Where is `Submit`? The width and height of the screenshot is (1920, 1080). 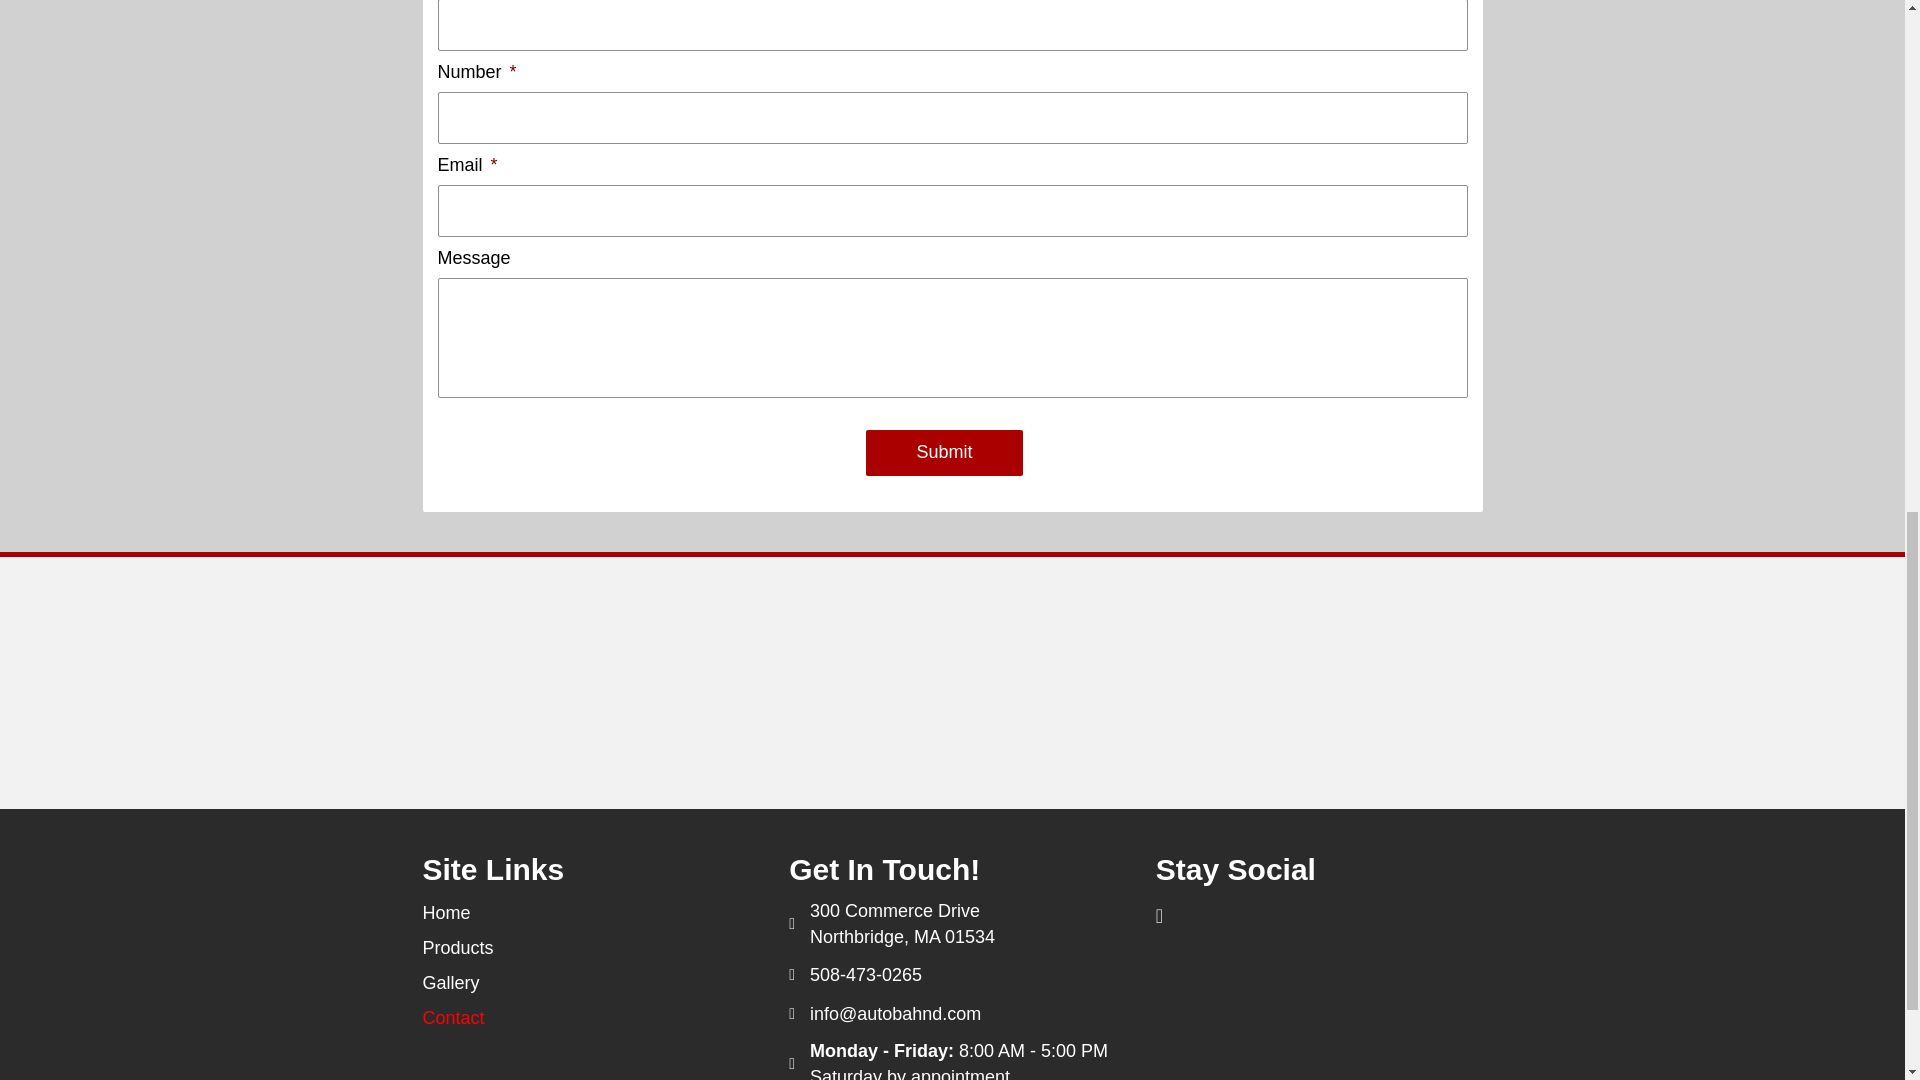 Submit is located at coordinates (943, 452).